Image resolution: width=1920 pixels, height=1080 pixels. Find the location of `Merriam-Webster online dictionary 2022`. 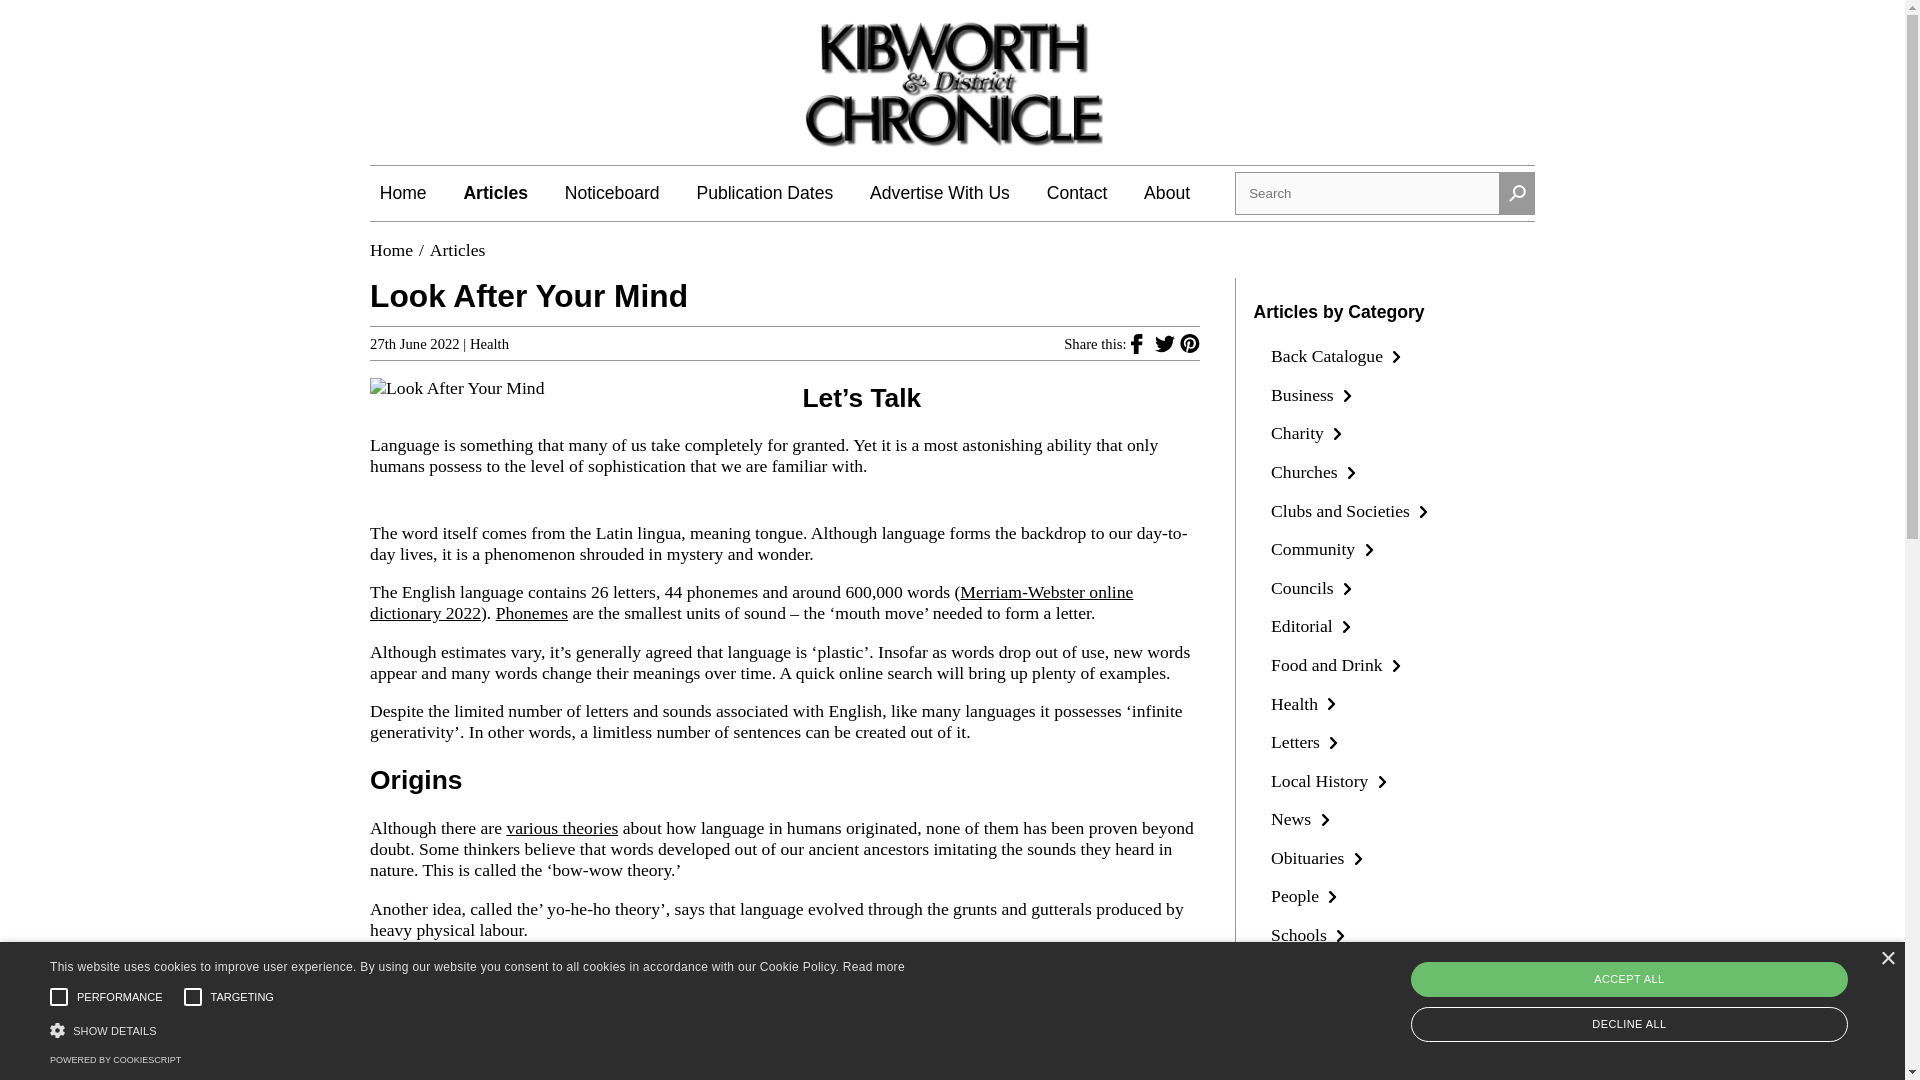

Merriam-Webster online dictionary 2022 is located at coordinates (751, 602).